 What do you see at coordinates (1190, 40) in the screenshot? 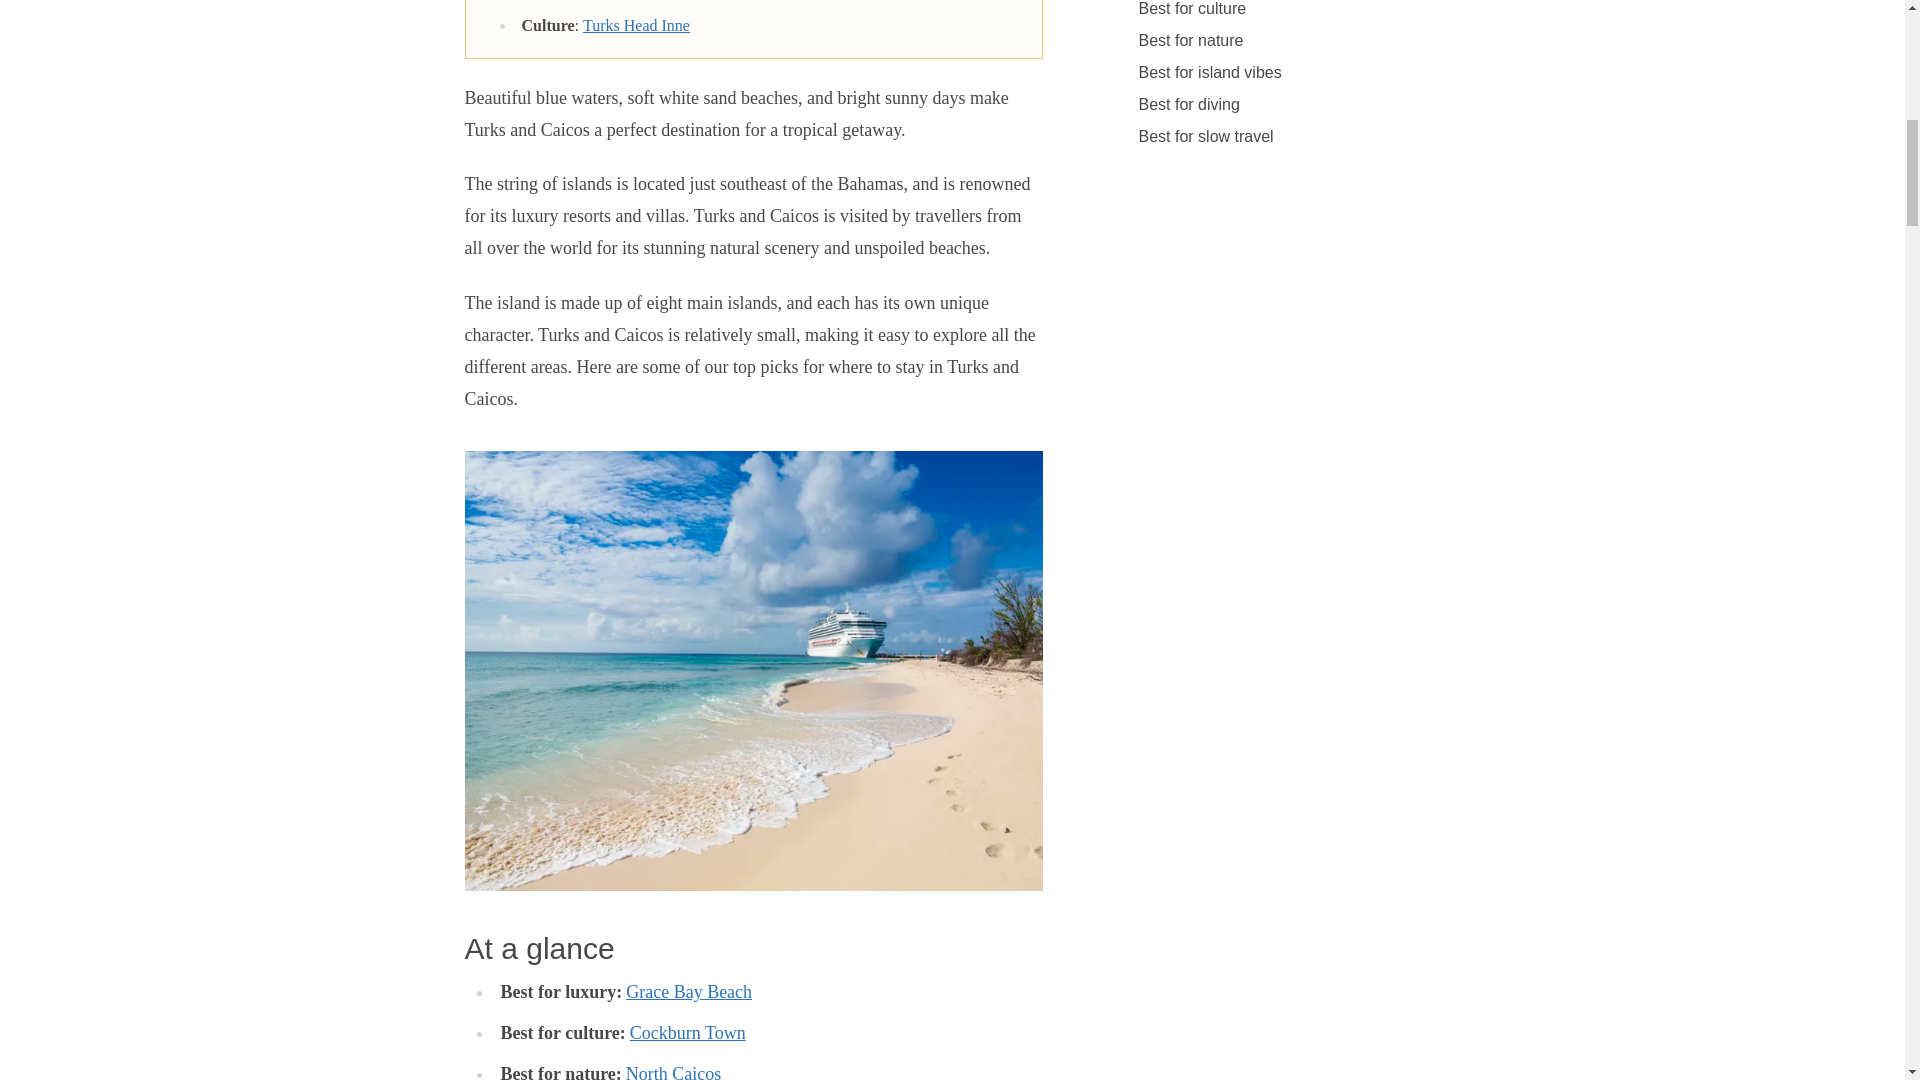
I see `Best for nature` at bounding box center [1190, 40].